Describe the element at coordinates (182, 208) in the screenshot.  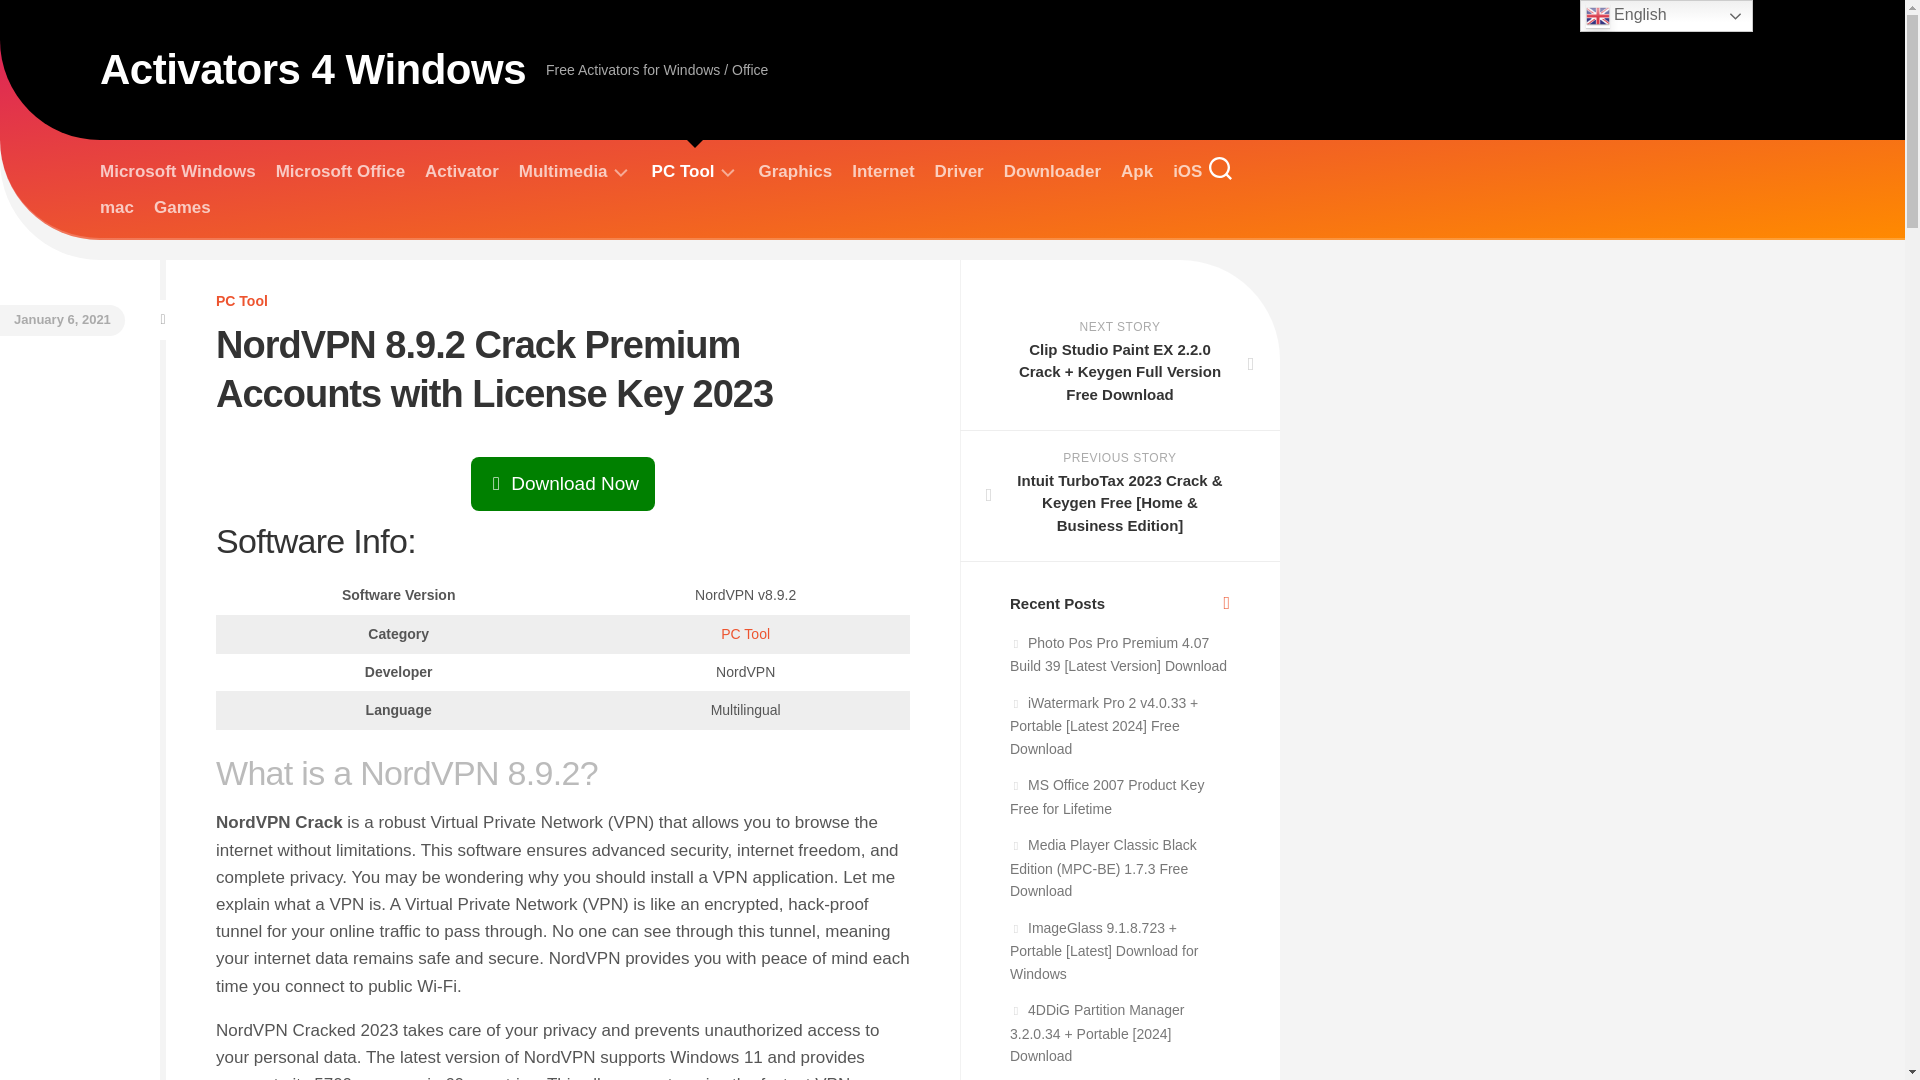
I see `Games` at that location.